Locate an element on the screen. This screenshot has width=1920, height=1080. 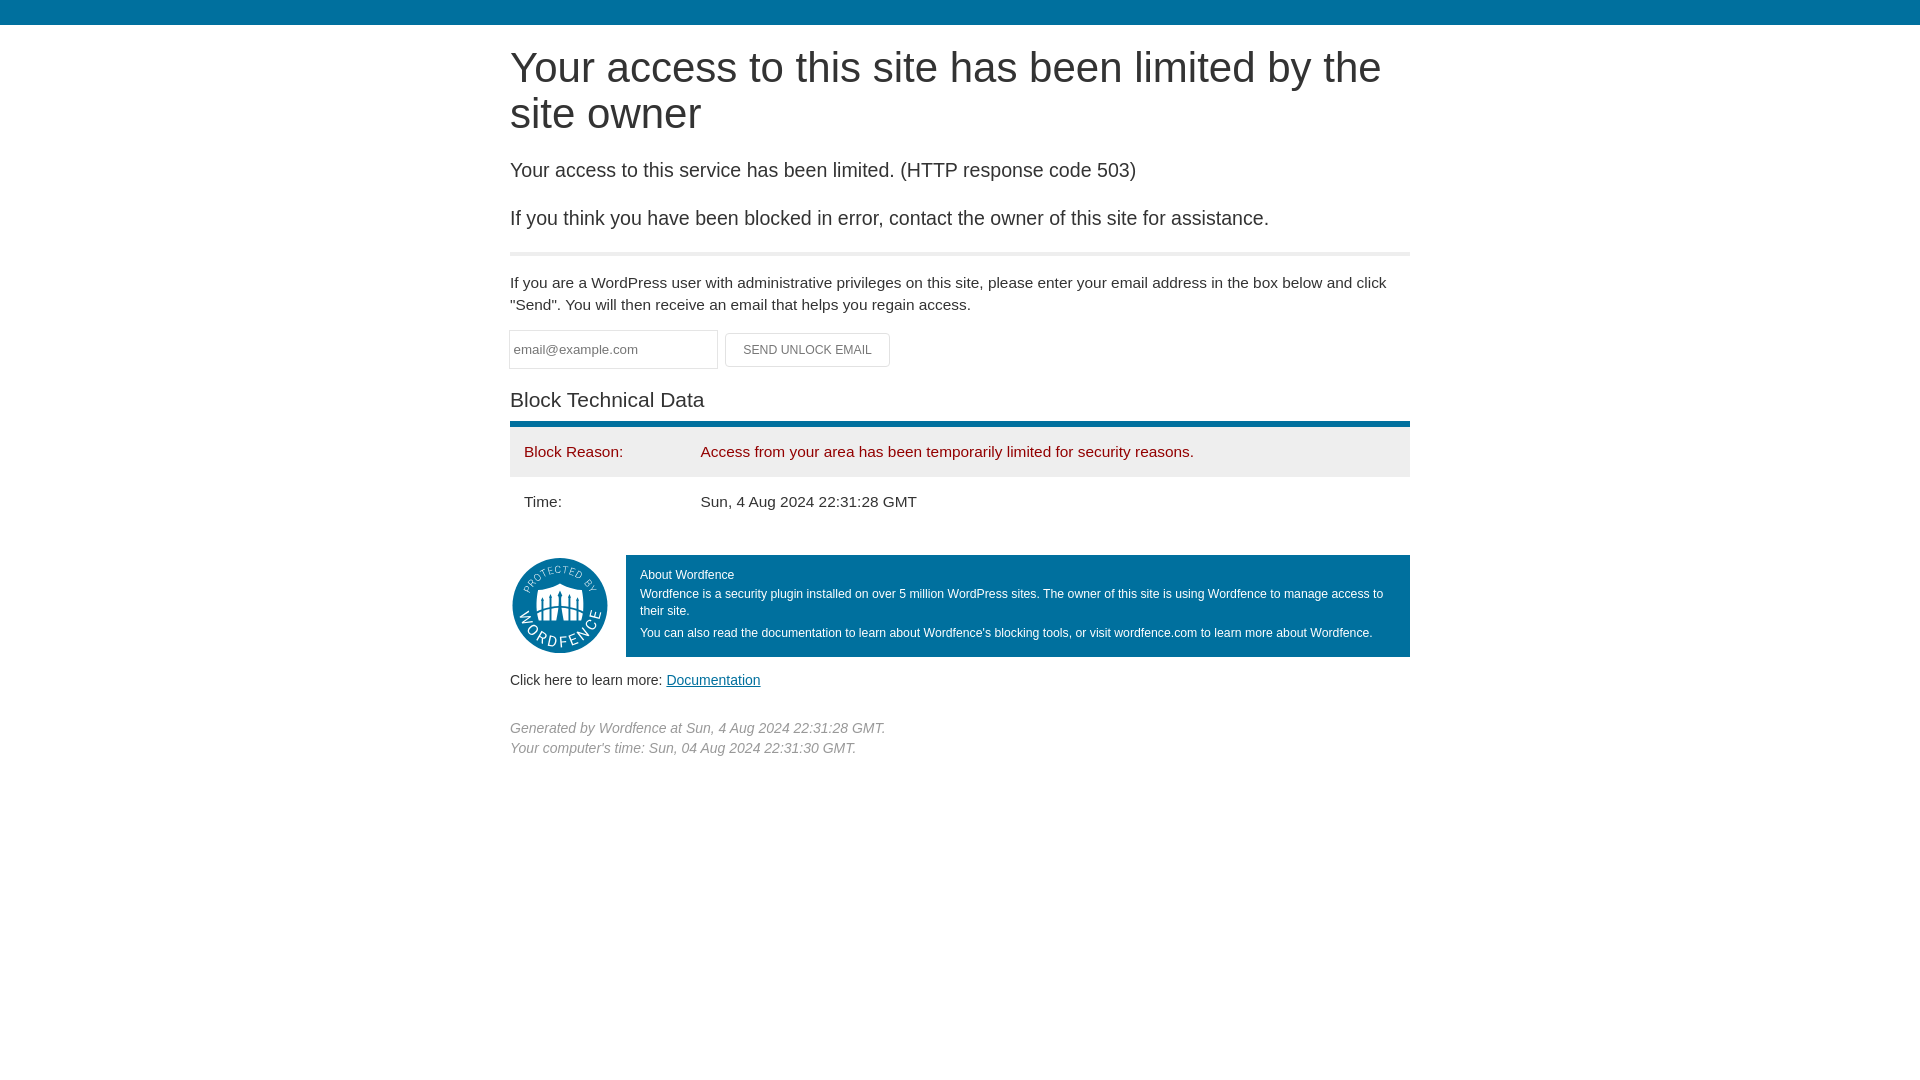
Send Unlock Email is located at coordinates (808, 350).